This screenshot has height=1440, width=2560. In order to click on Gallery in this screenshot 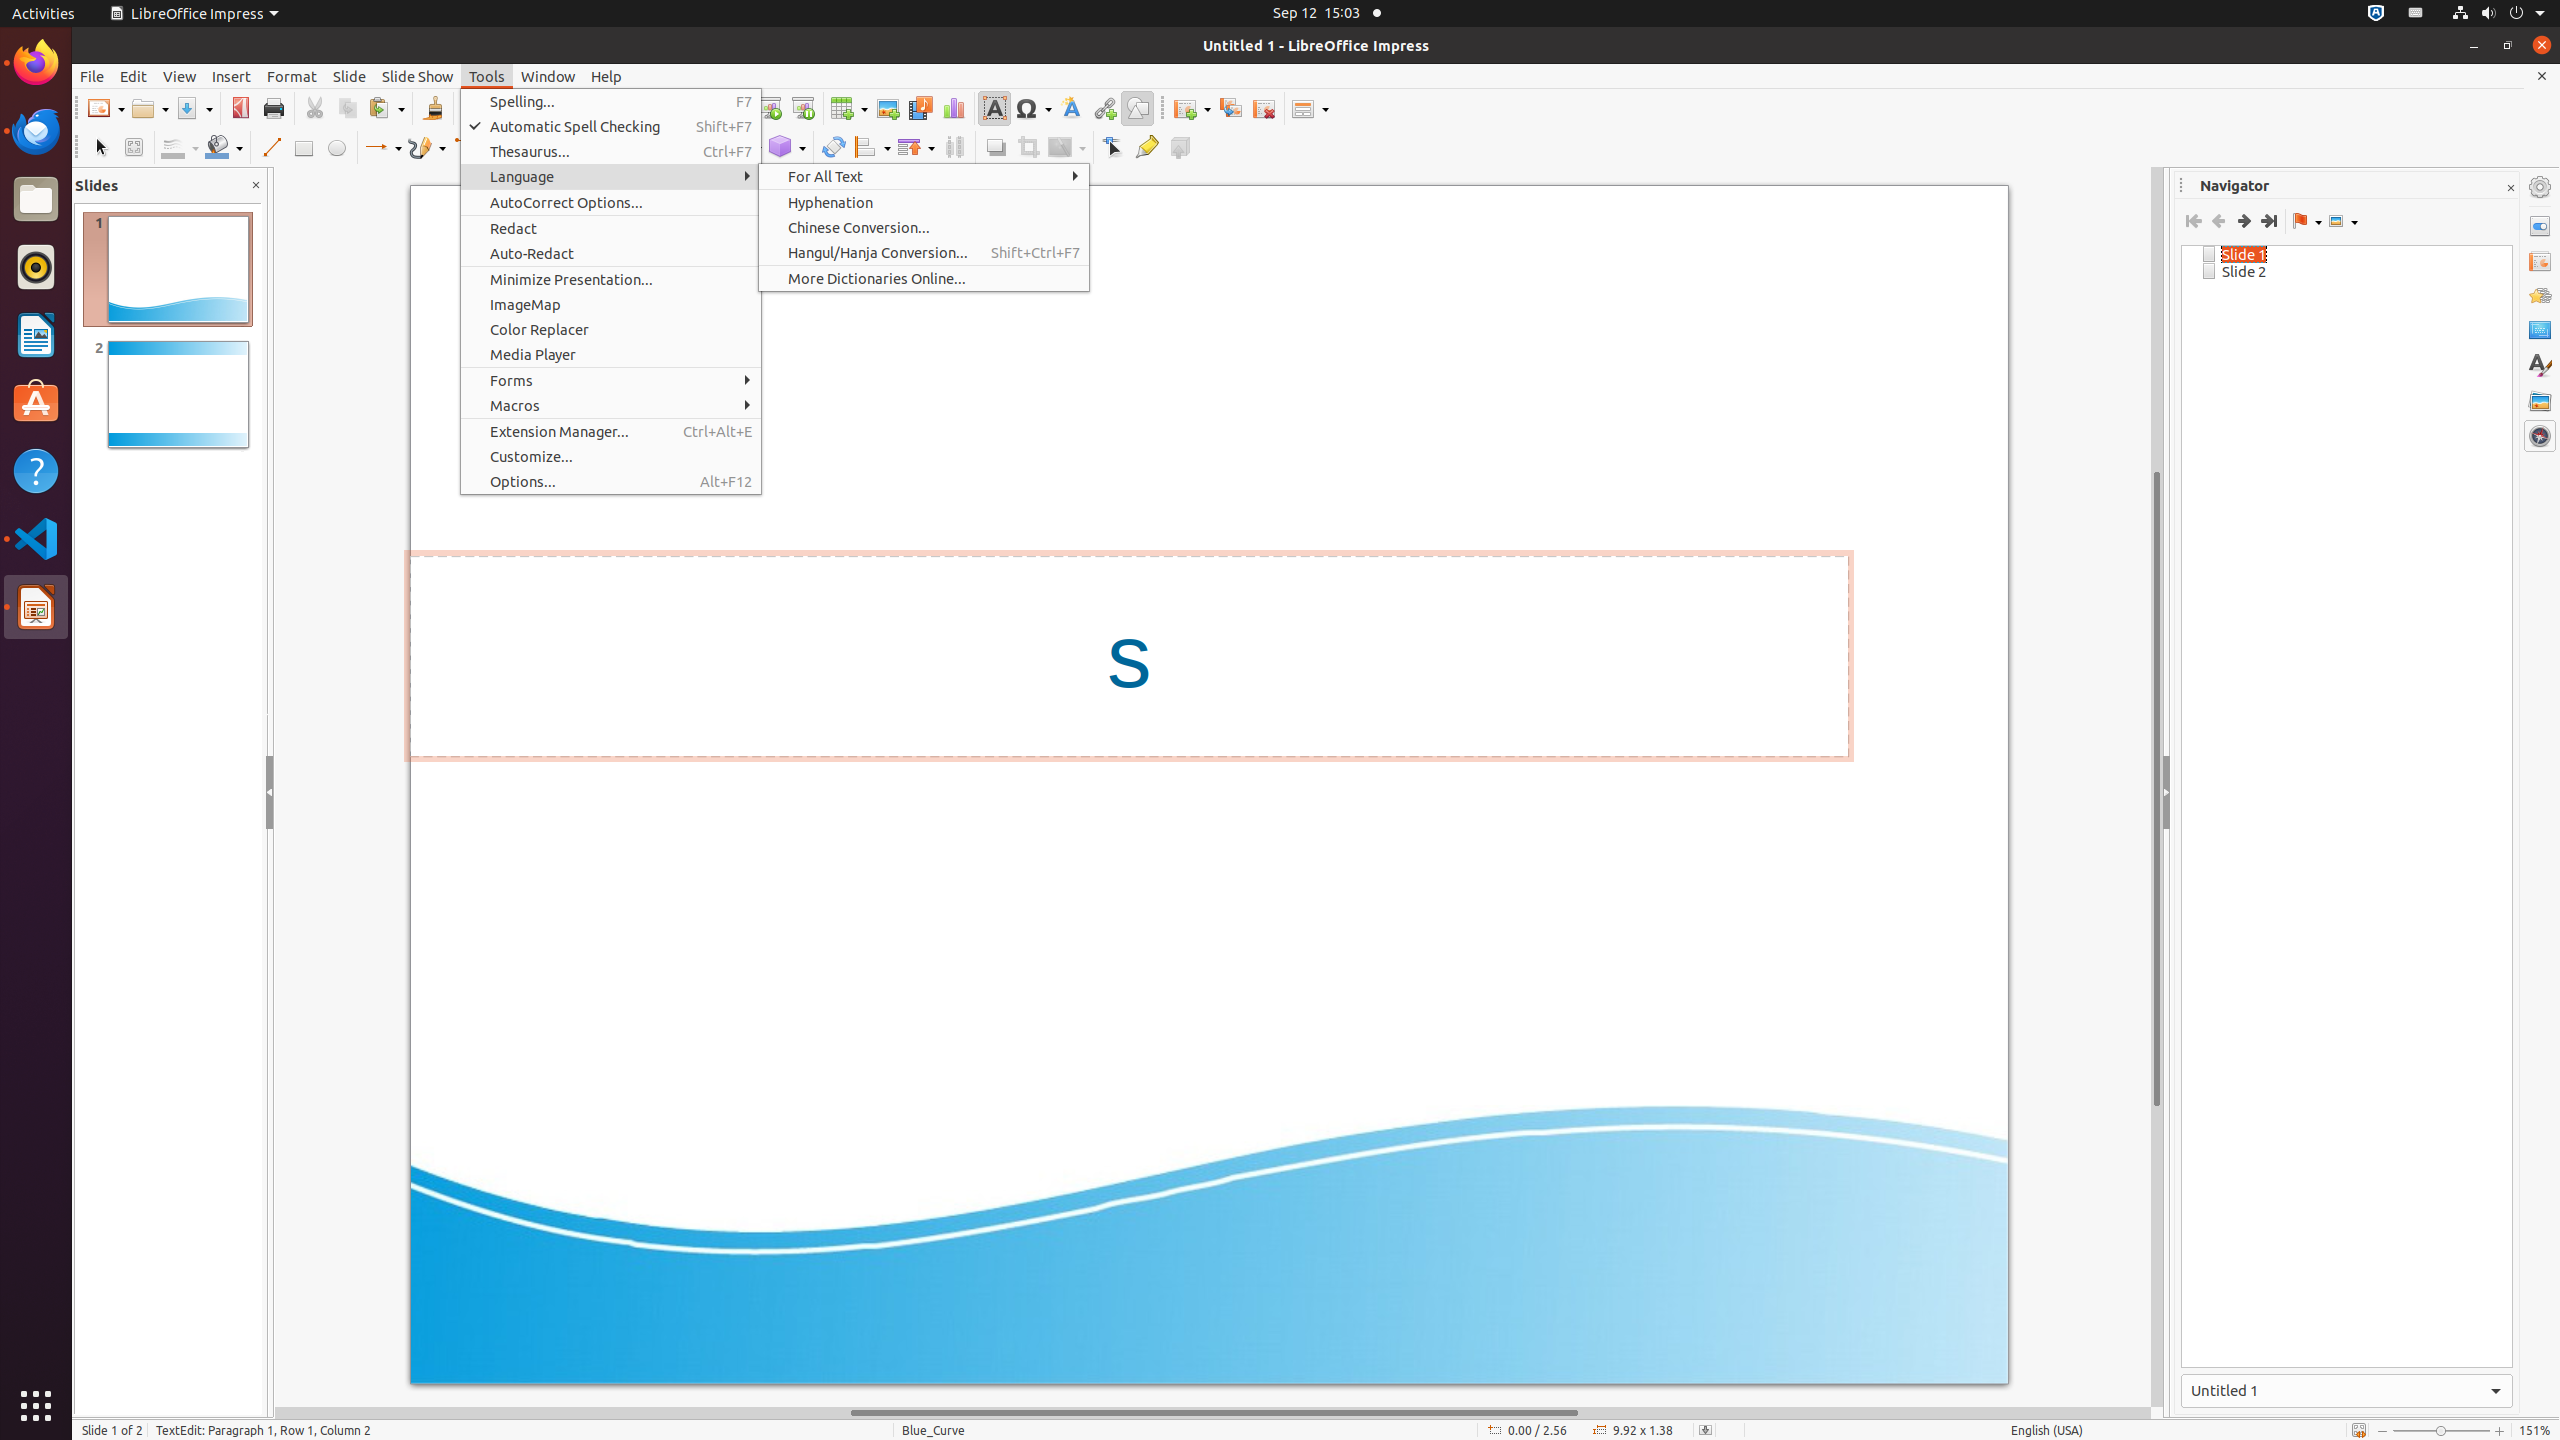, I will do `click(2540, 401)`.